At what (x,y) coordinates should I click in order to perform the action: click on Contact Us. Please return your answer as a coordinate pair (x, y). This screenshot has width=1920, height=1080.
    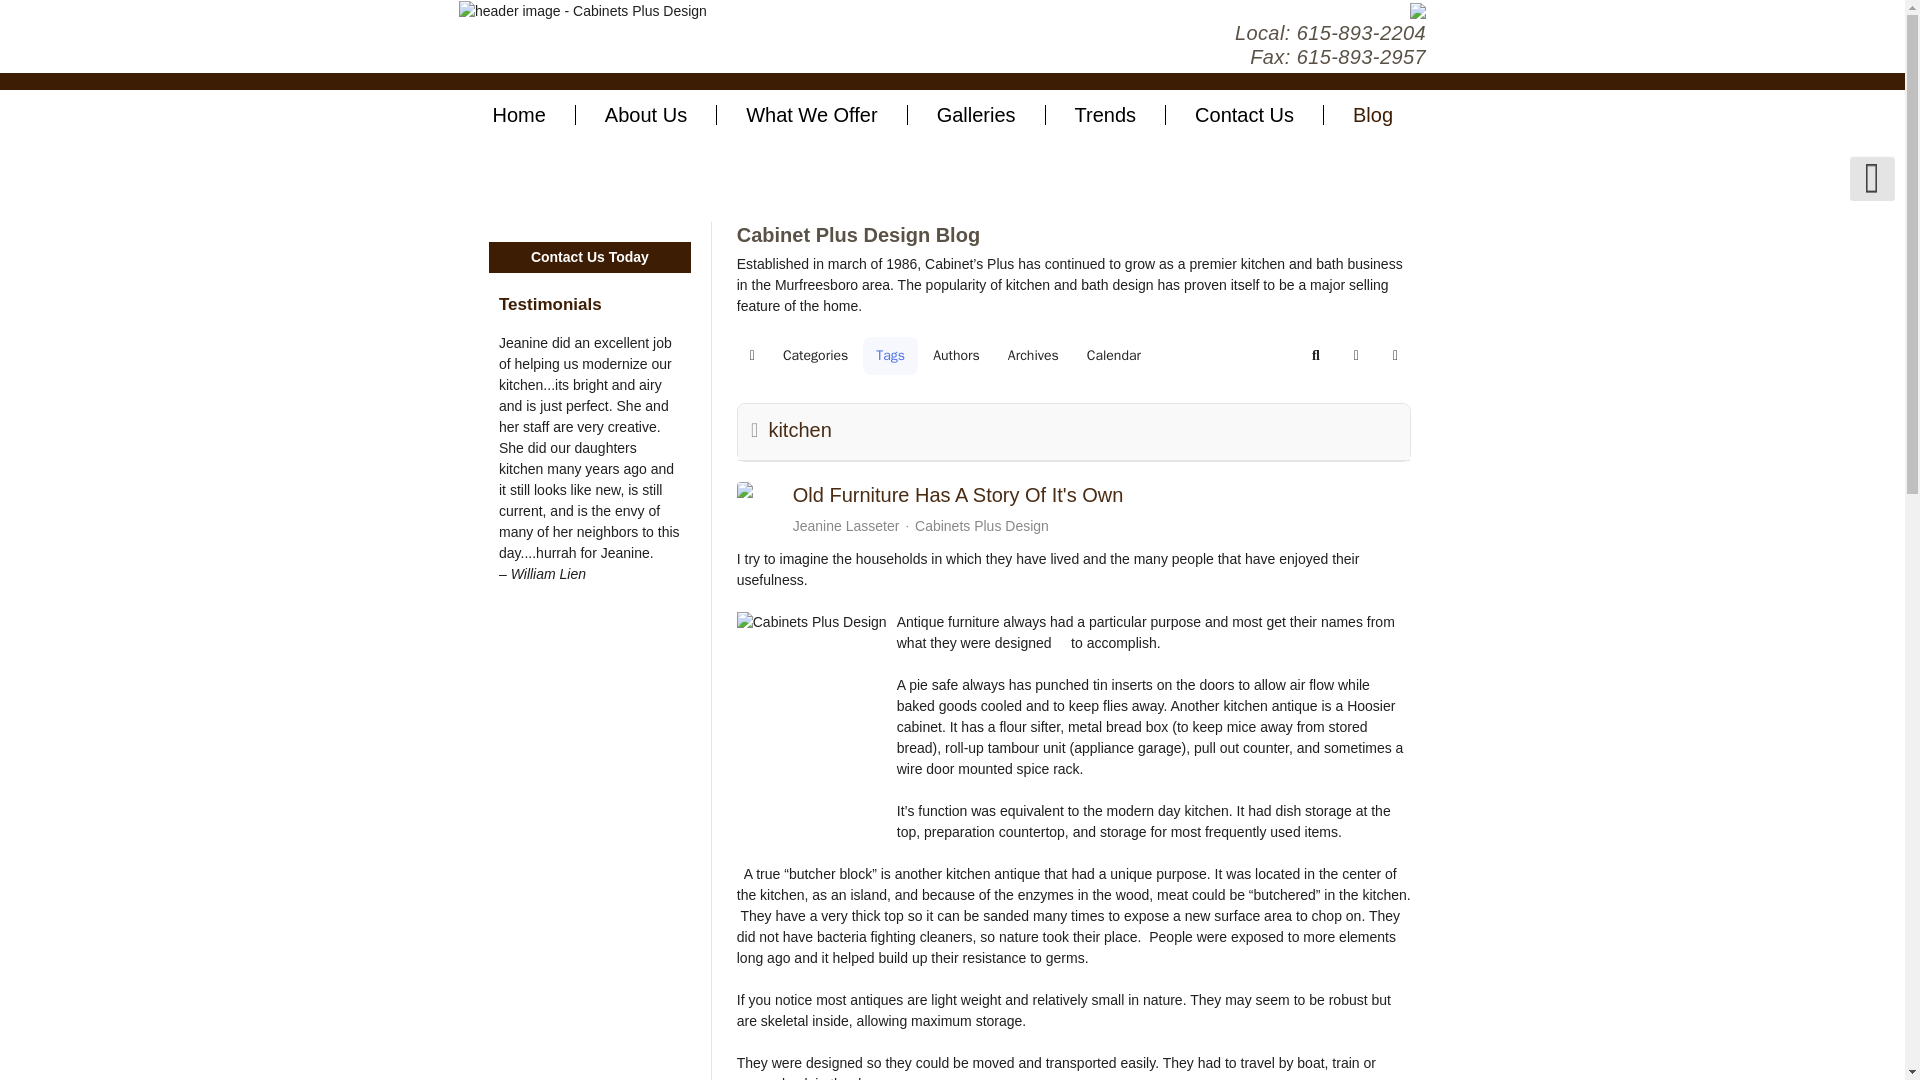
    Looking at the image, I should click on (1244, 114).